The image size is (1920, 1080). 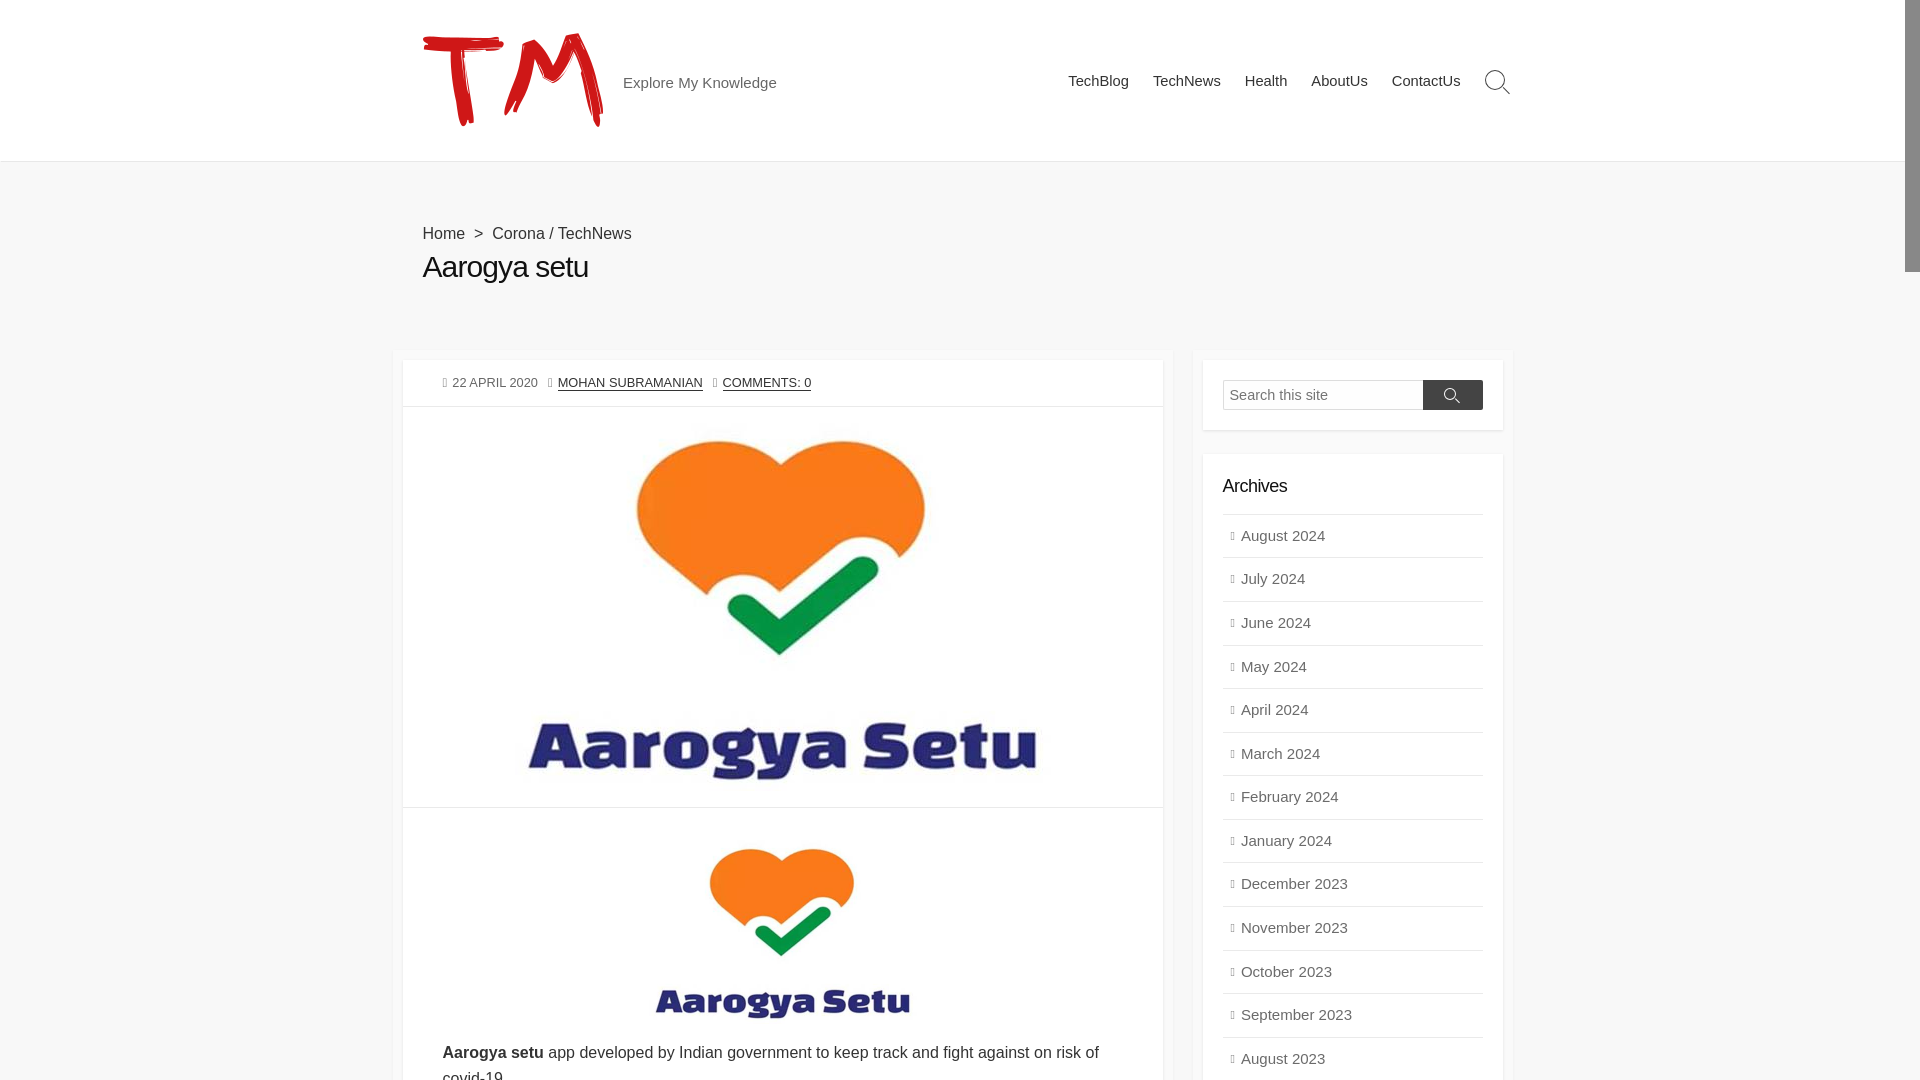 I want to click on Posts by Mohan Subramanian, so click(x=630, y=382).